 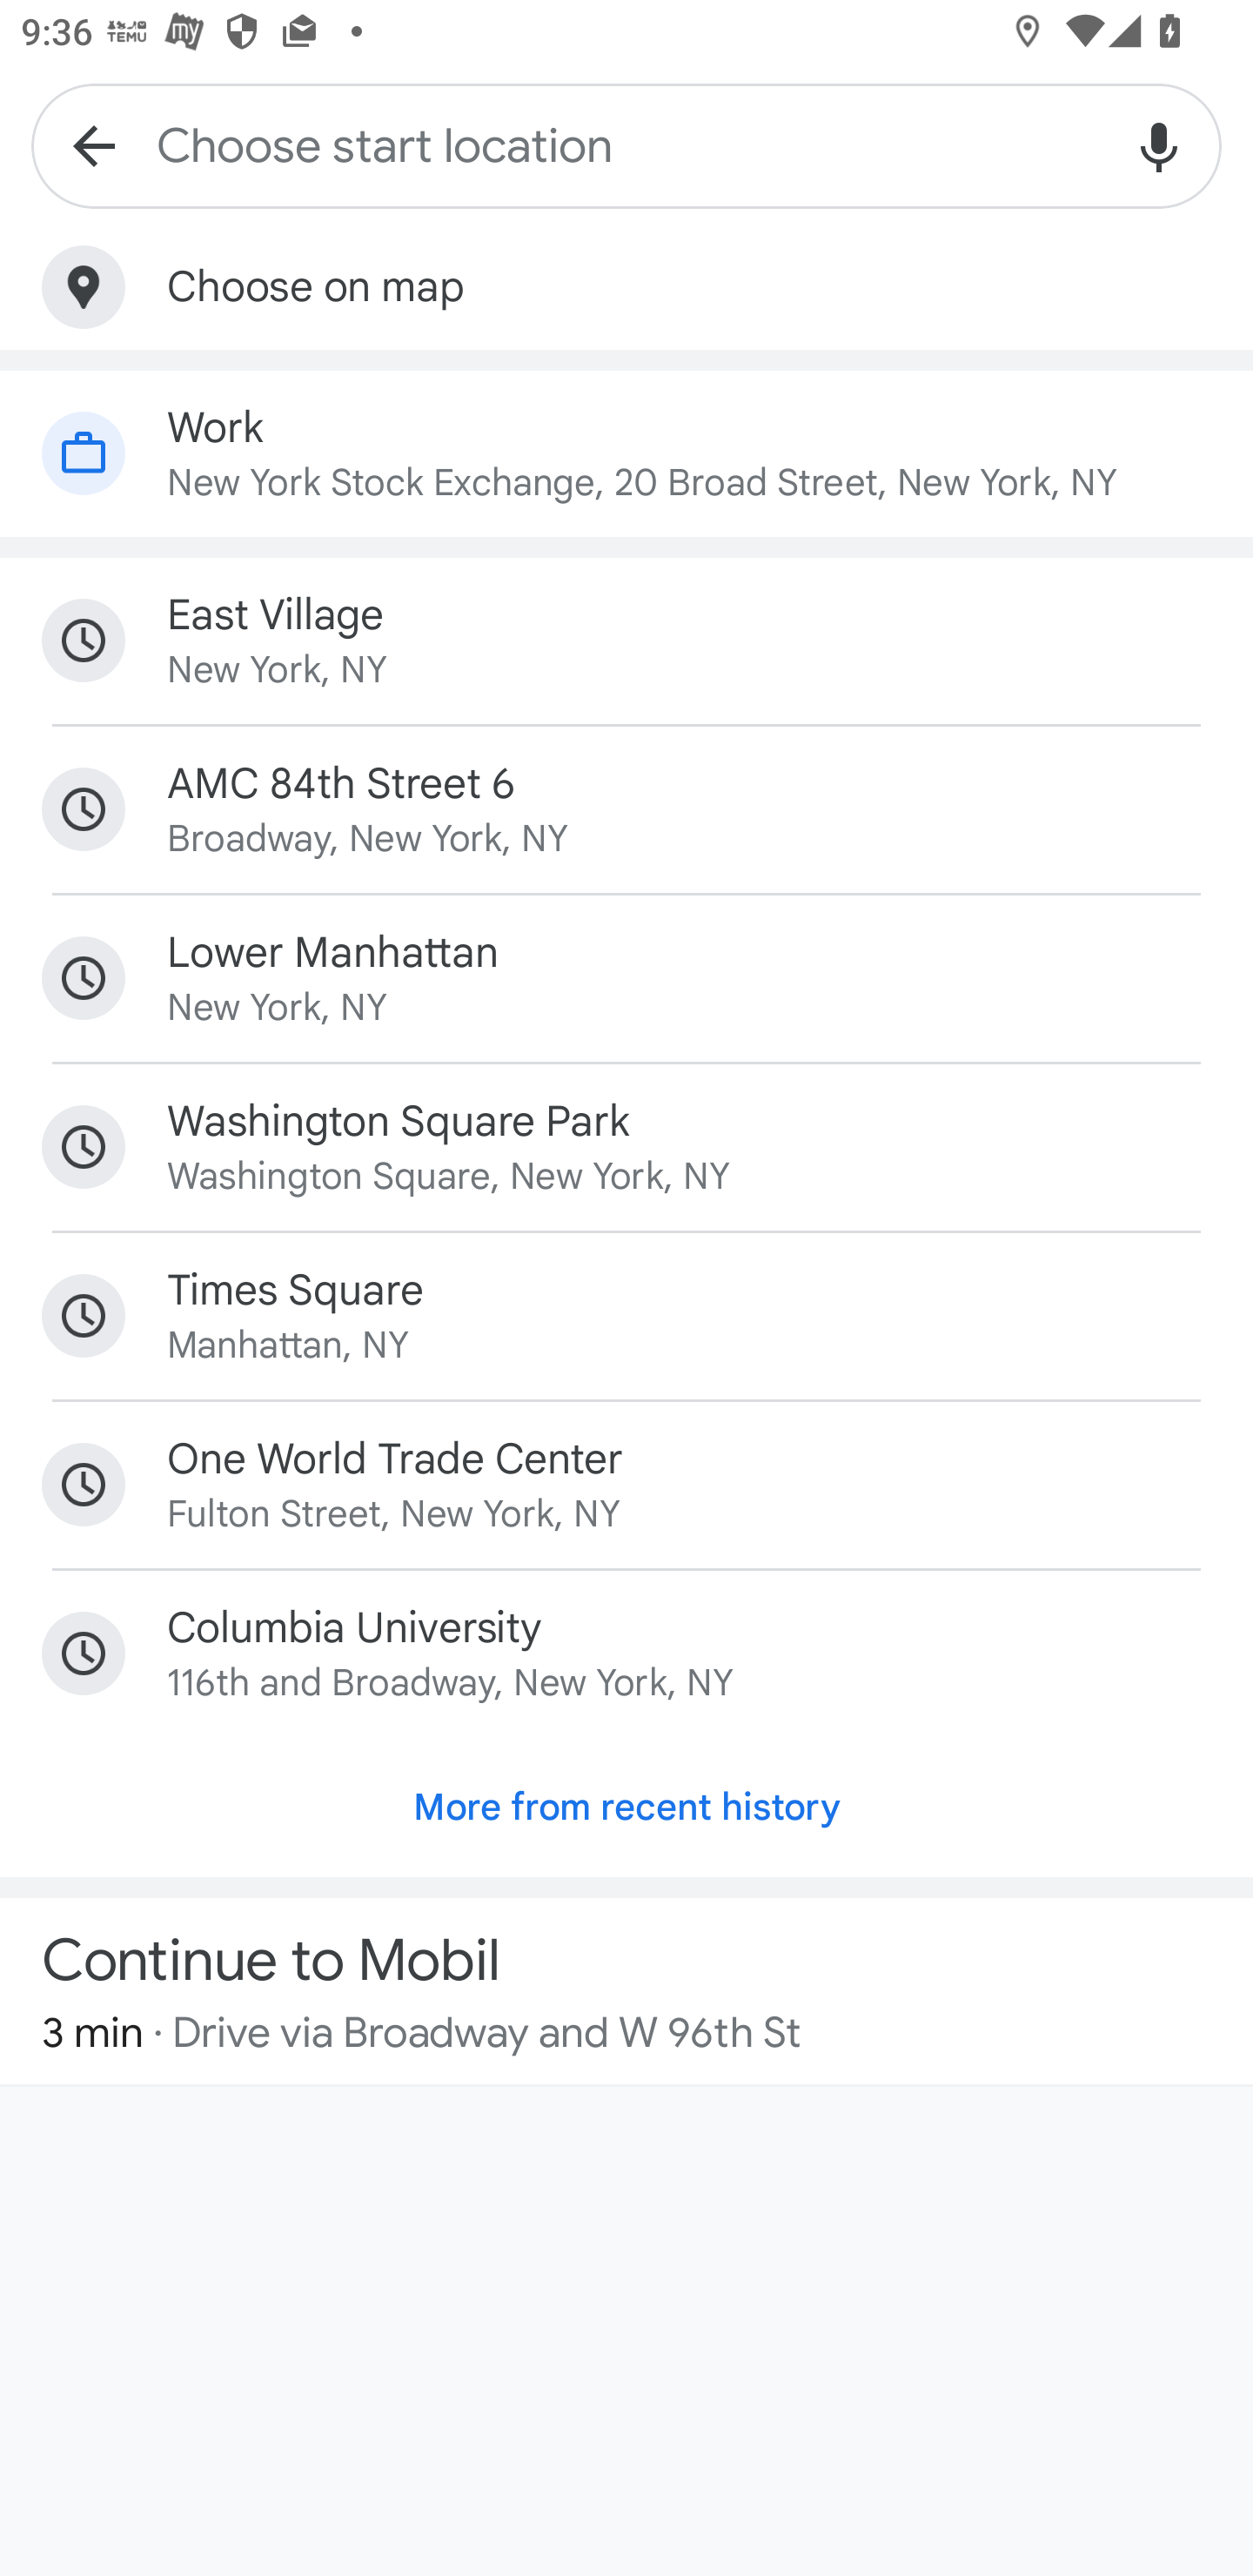 What do you see at coordinates (626, 809) in the screenshot?
I see `AMC 84th Street 6 Broadway, New York, NY` at bounding box center [626, 809].